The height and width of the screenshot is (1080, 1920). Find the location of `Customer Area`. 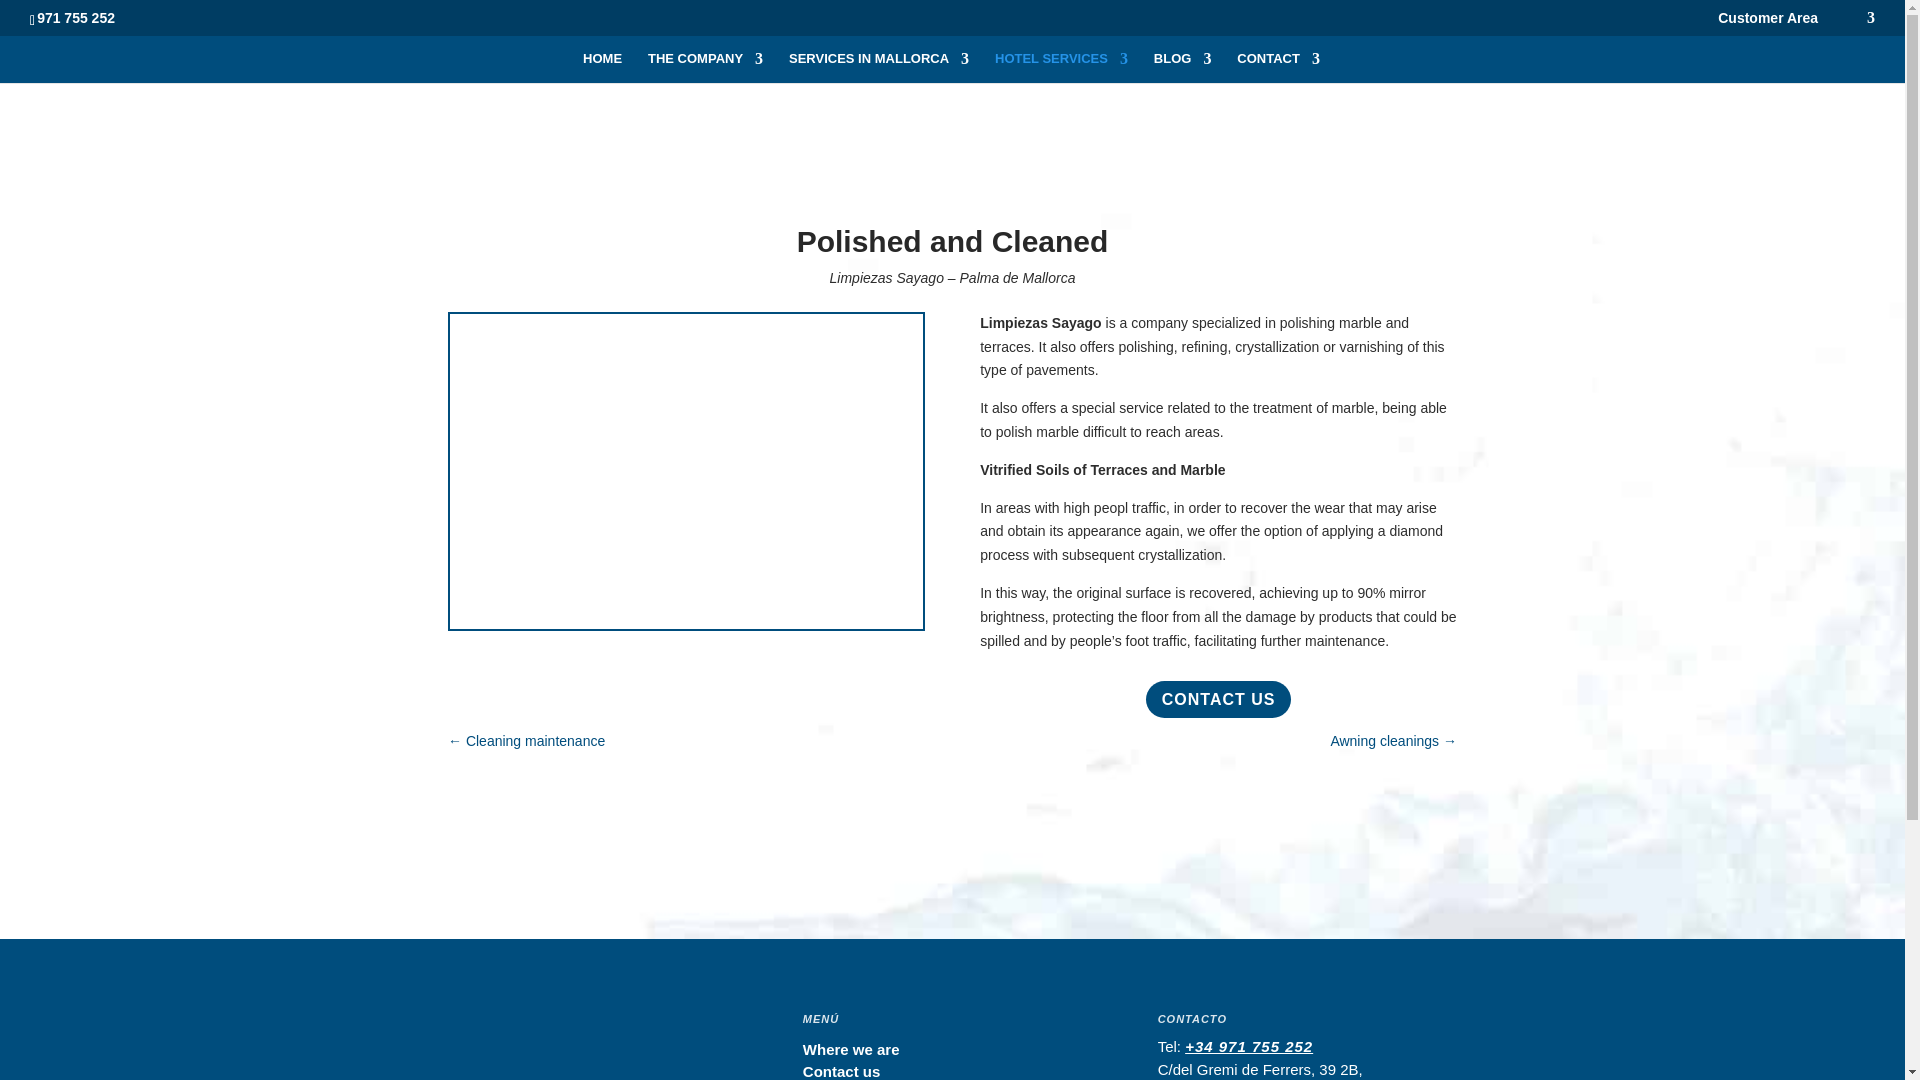

Customer Area is located at coordinates (1768, 22).